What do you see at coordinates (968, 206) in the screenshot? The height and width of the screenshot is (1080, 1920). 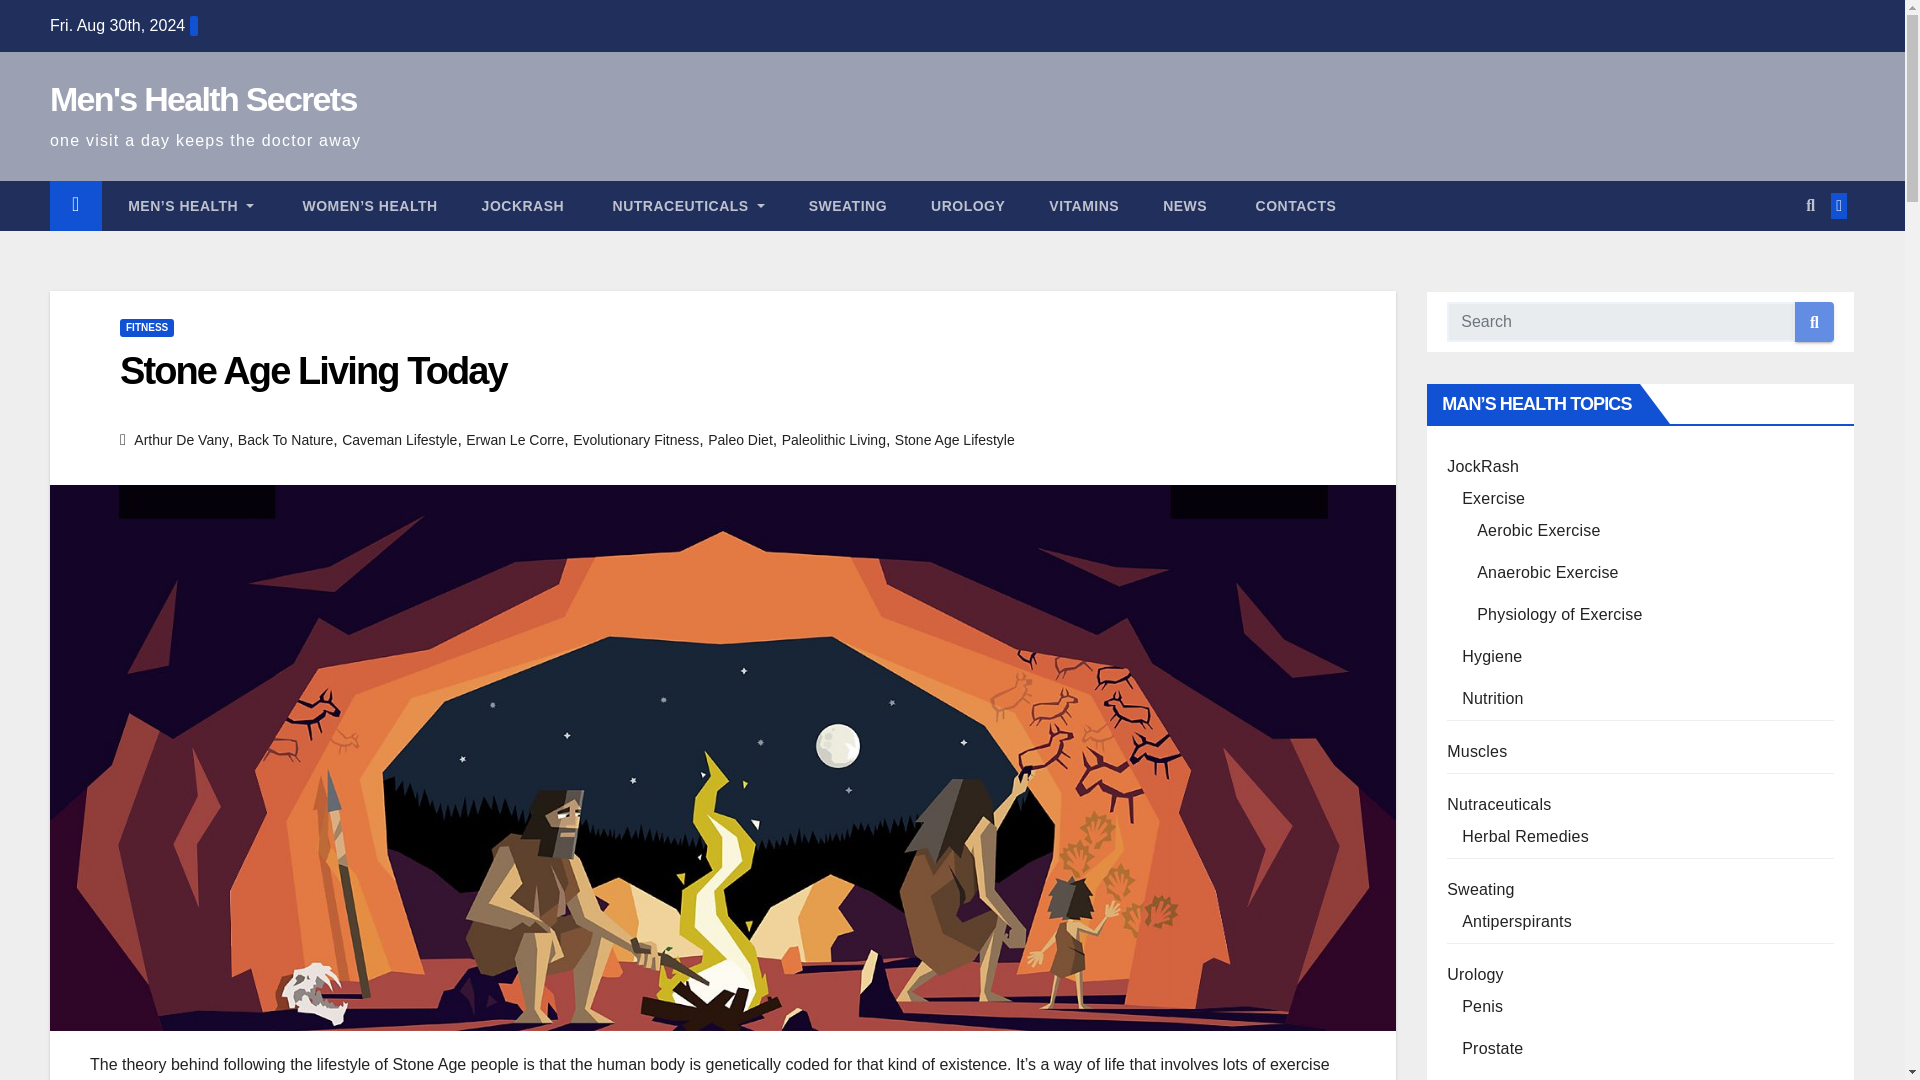 I see `UROLOGY` at bounding box center [968, 206].